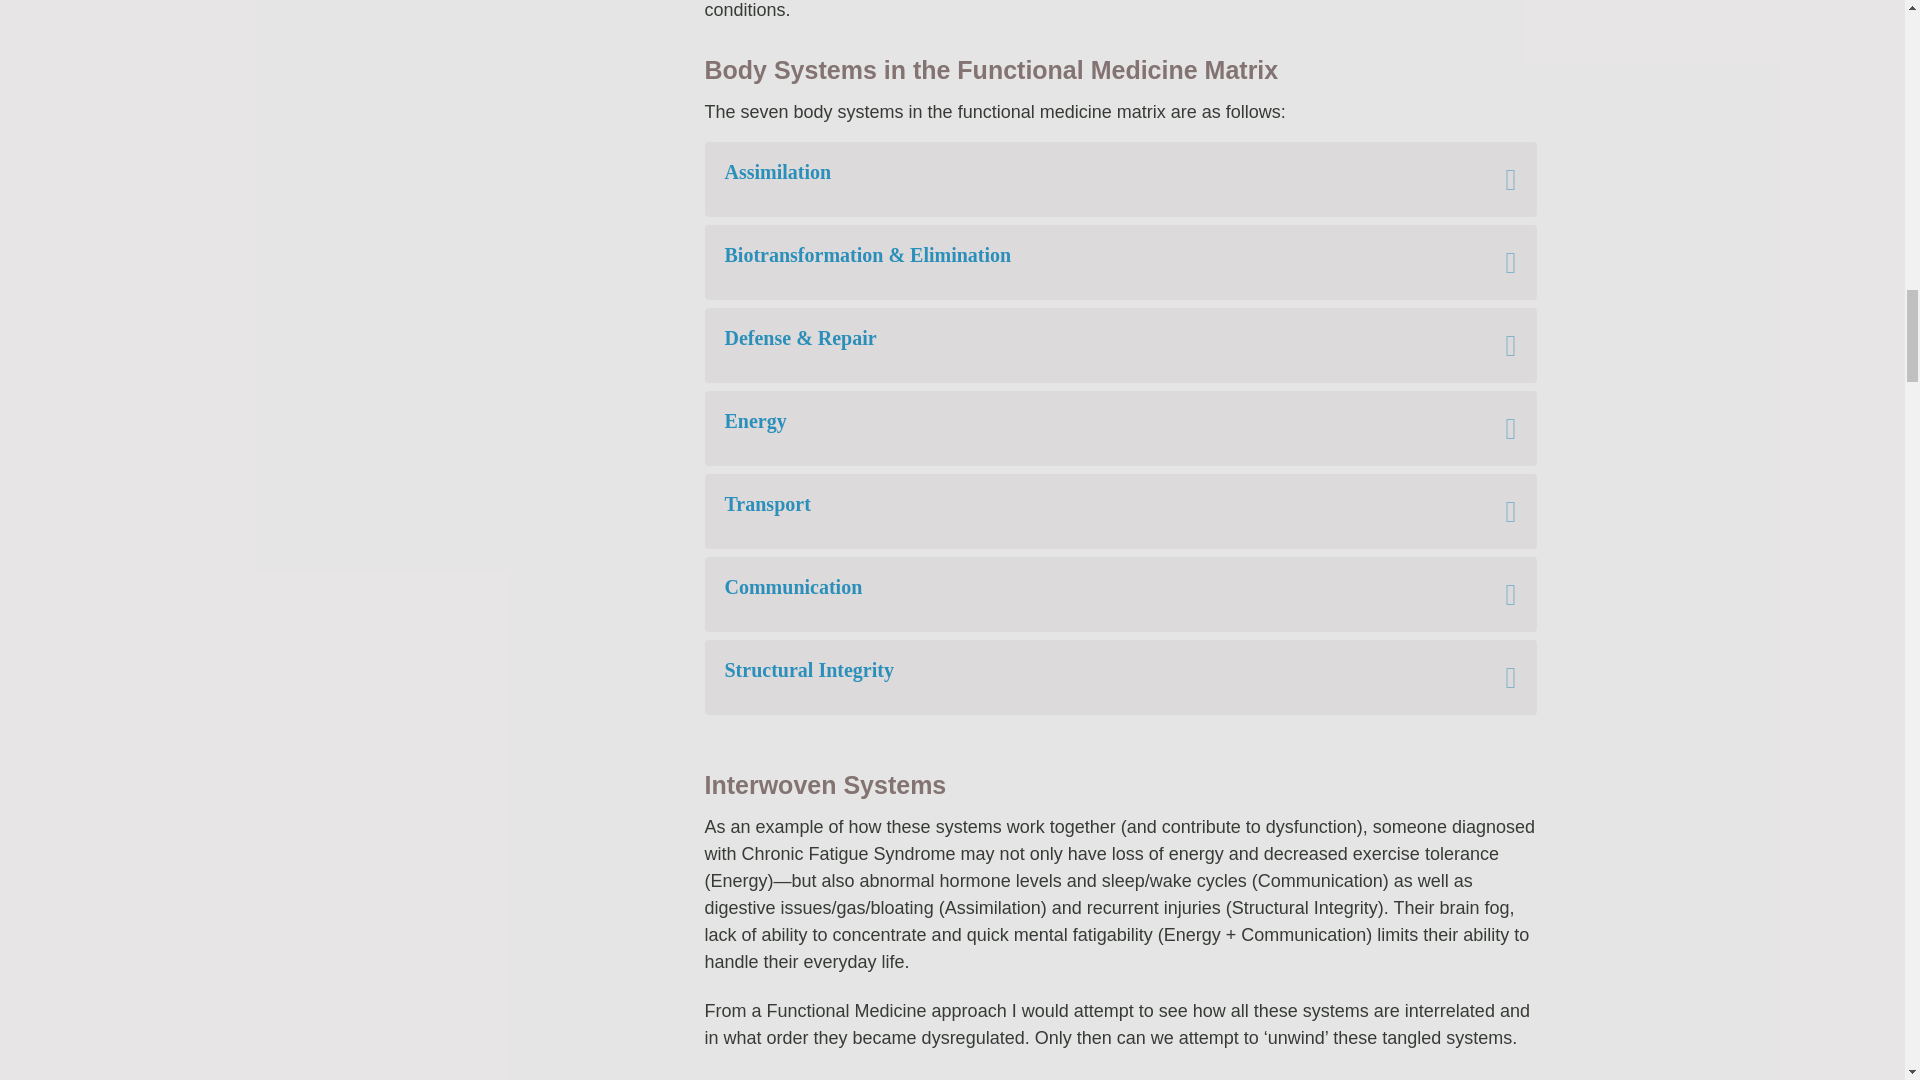 This screenshot has width=1920, height=1080. I want to click on Expand, so click(1496, 178).